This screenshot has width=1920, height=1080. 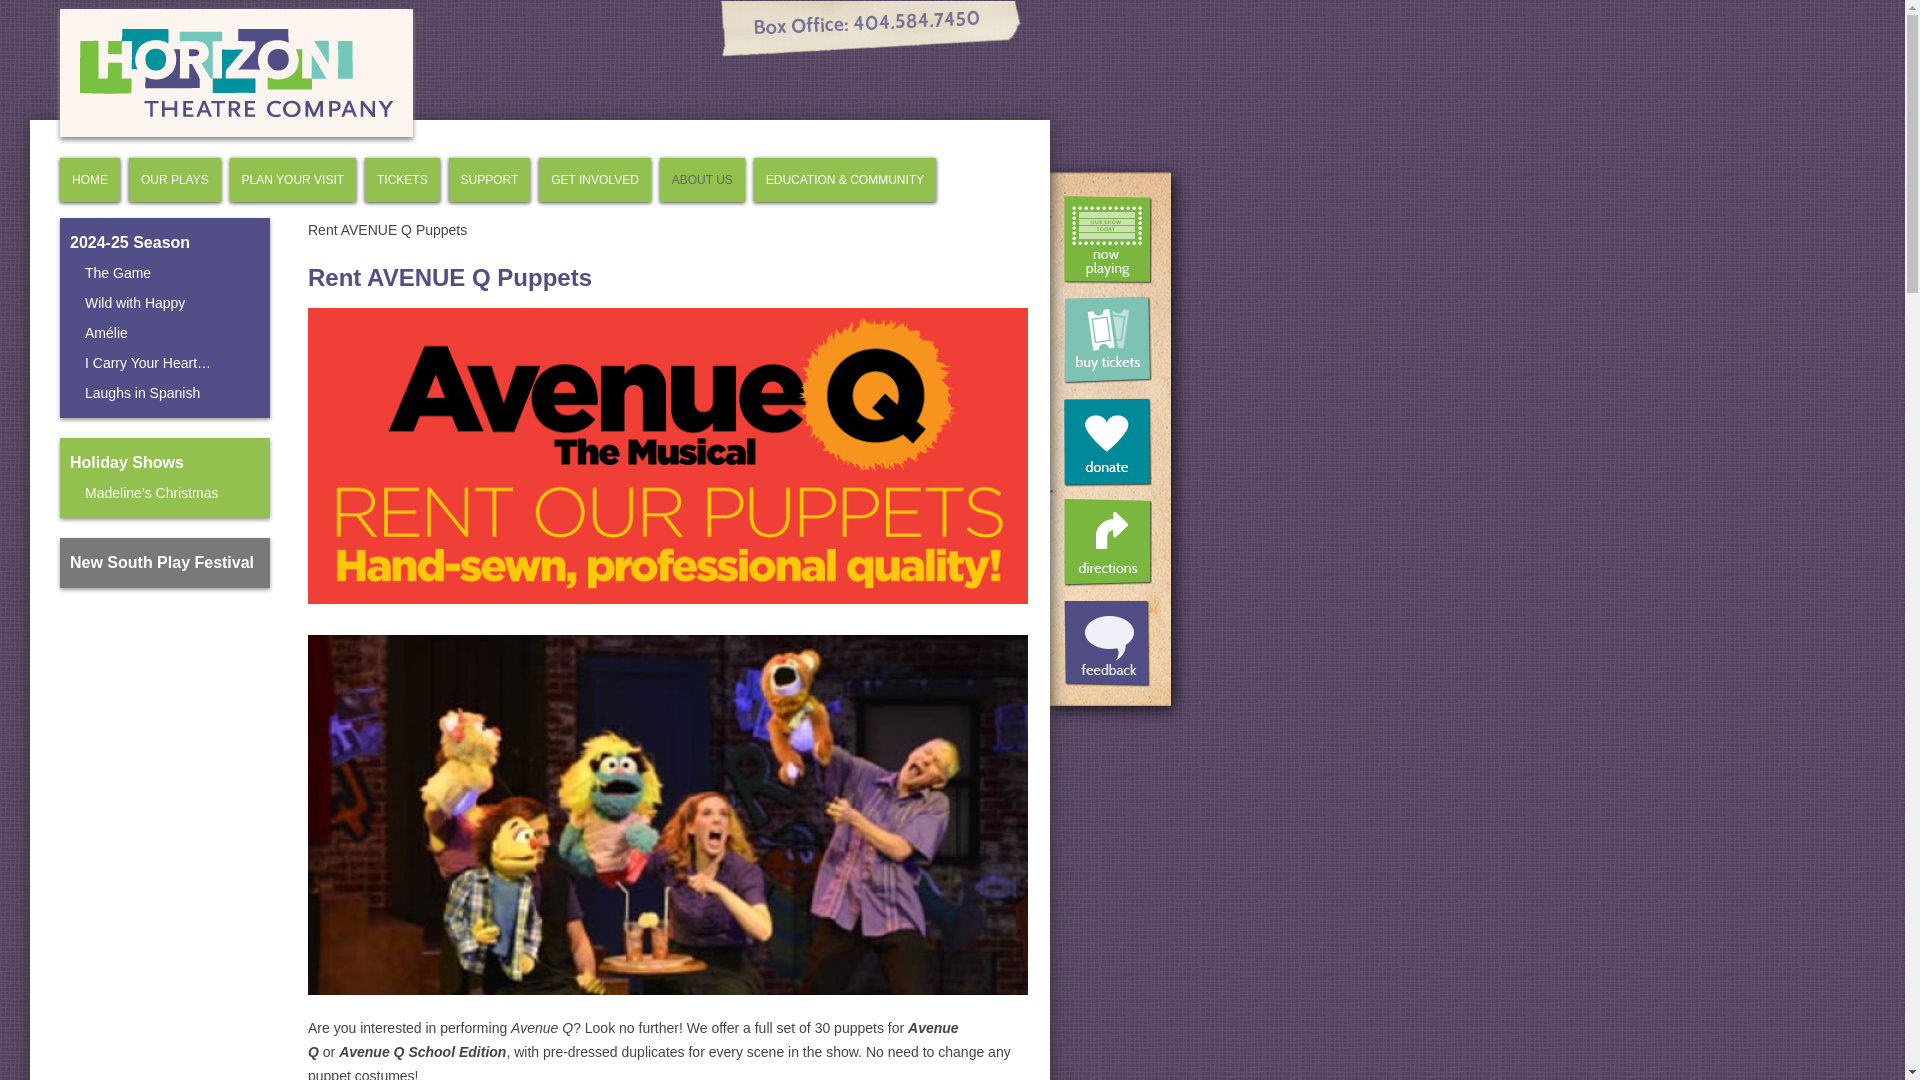 What do you see at coordinates (489, 179) in the screenshot?
I see `SUPPORT` at bounding box center [489, 179].